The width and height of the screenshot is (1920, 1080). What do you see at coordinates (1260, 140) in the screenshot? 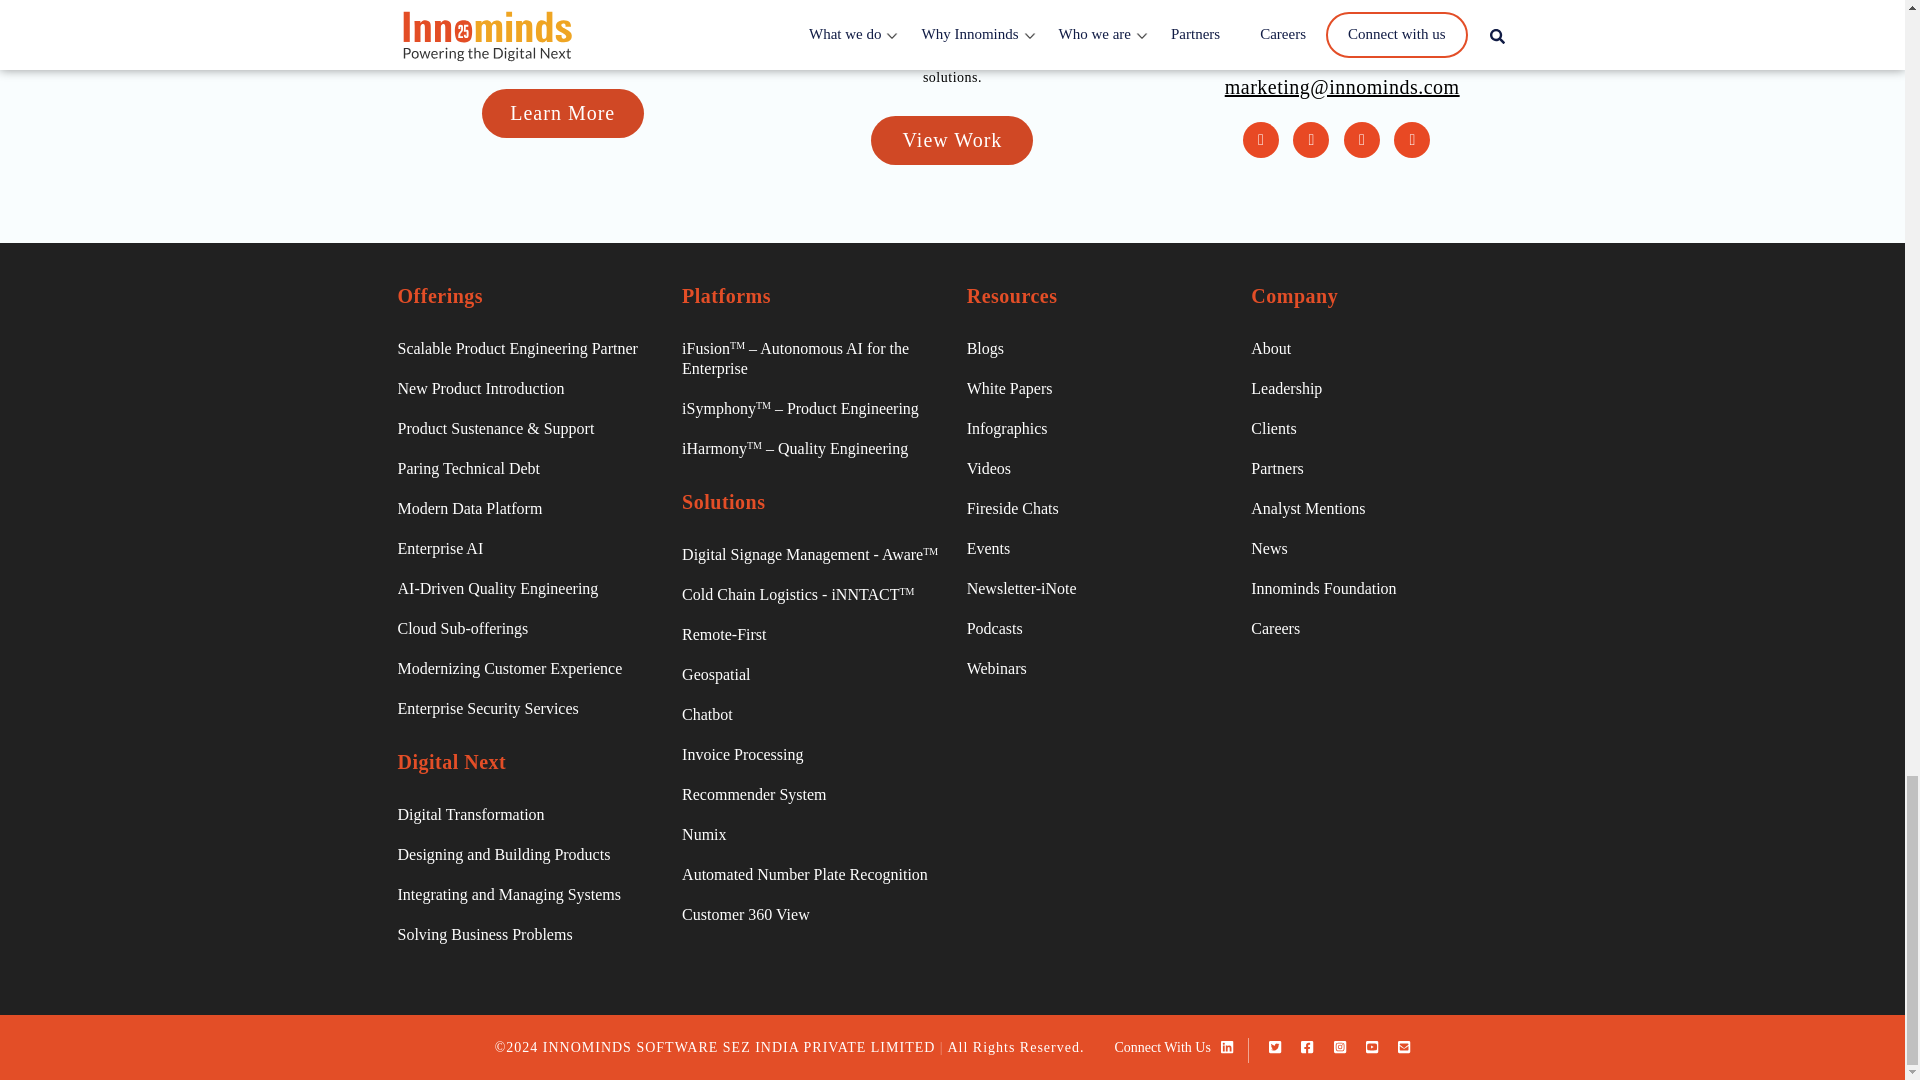
I see `visit linkedin page` at bounding box center [1260, 140].